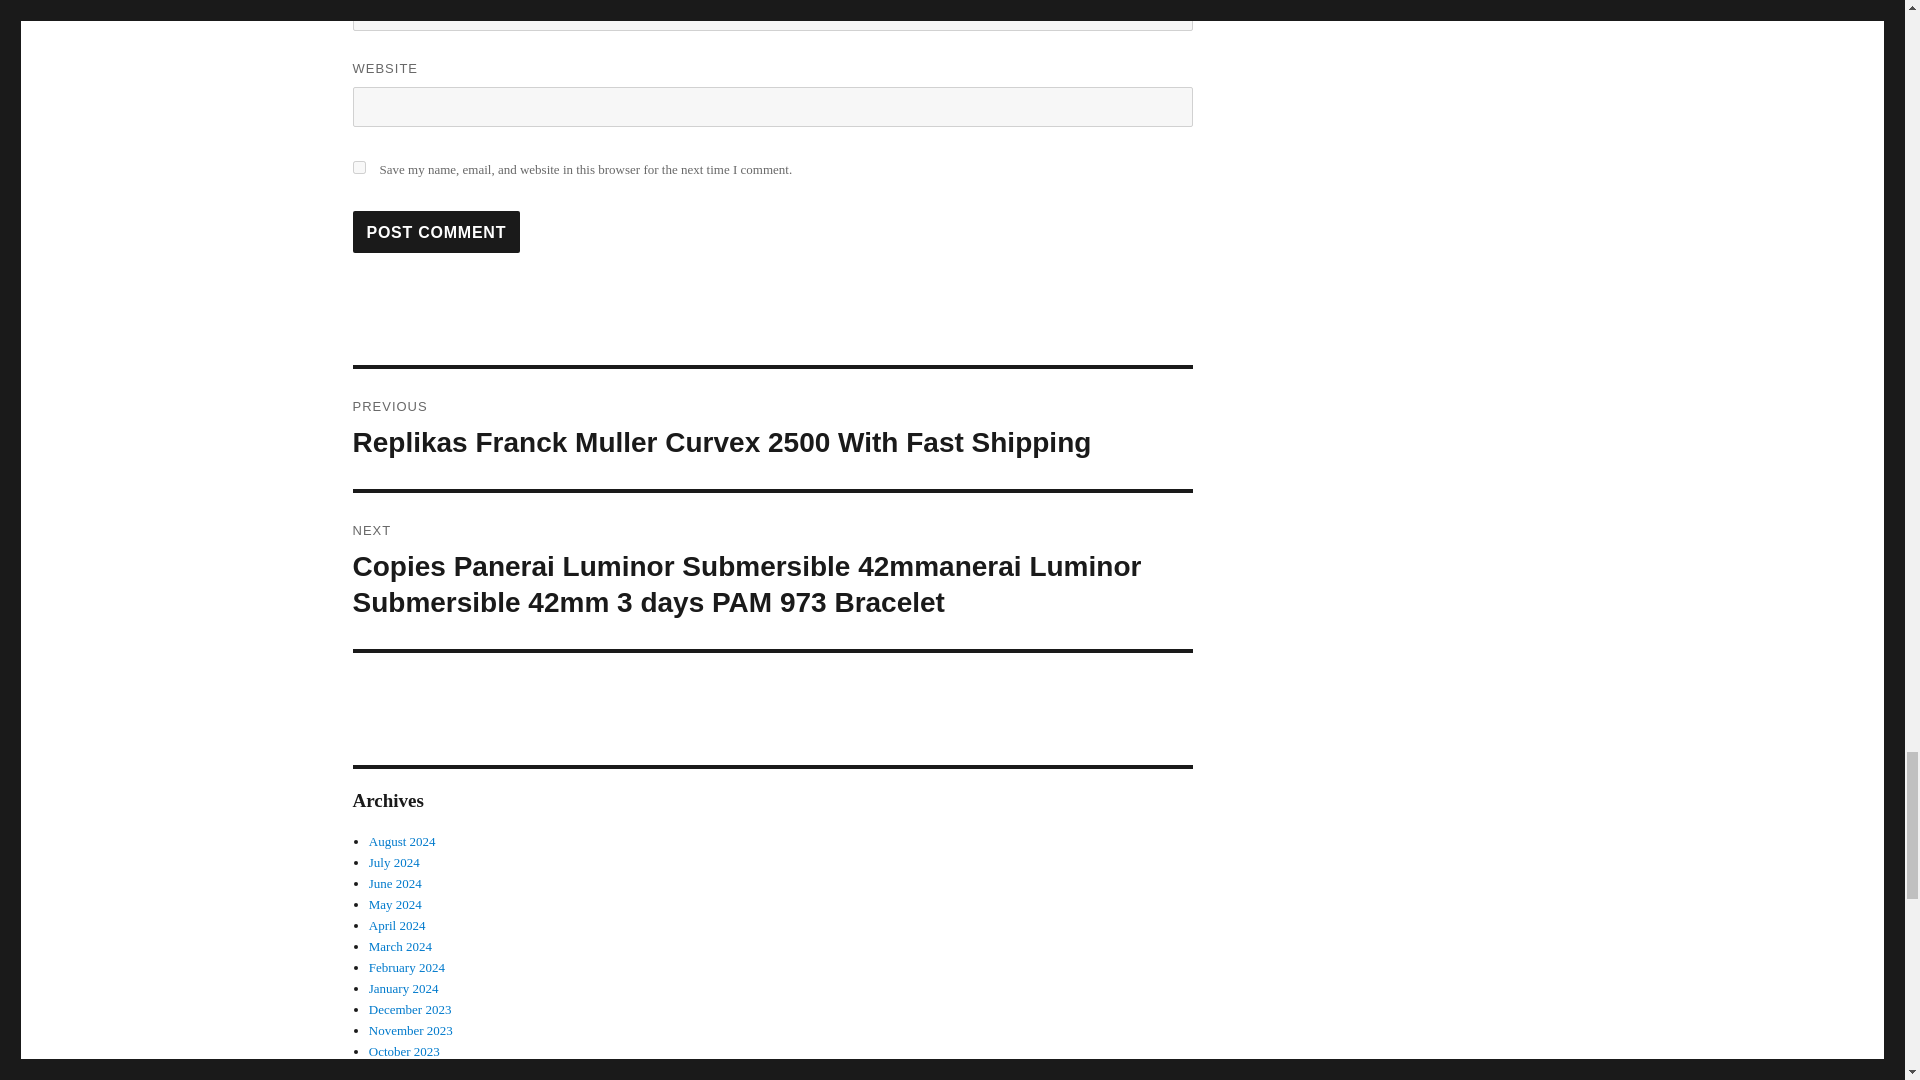 Image resolution: width=1920 pixels, height=1080 pixels. What do you see at coordinates (402, 840) in the screenshot?
I see `August 2024` at bounding box center [402, 840].